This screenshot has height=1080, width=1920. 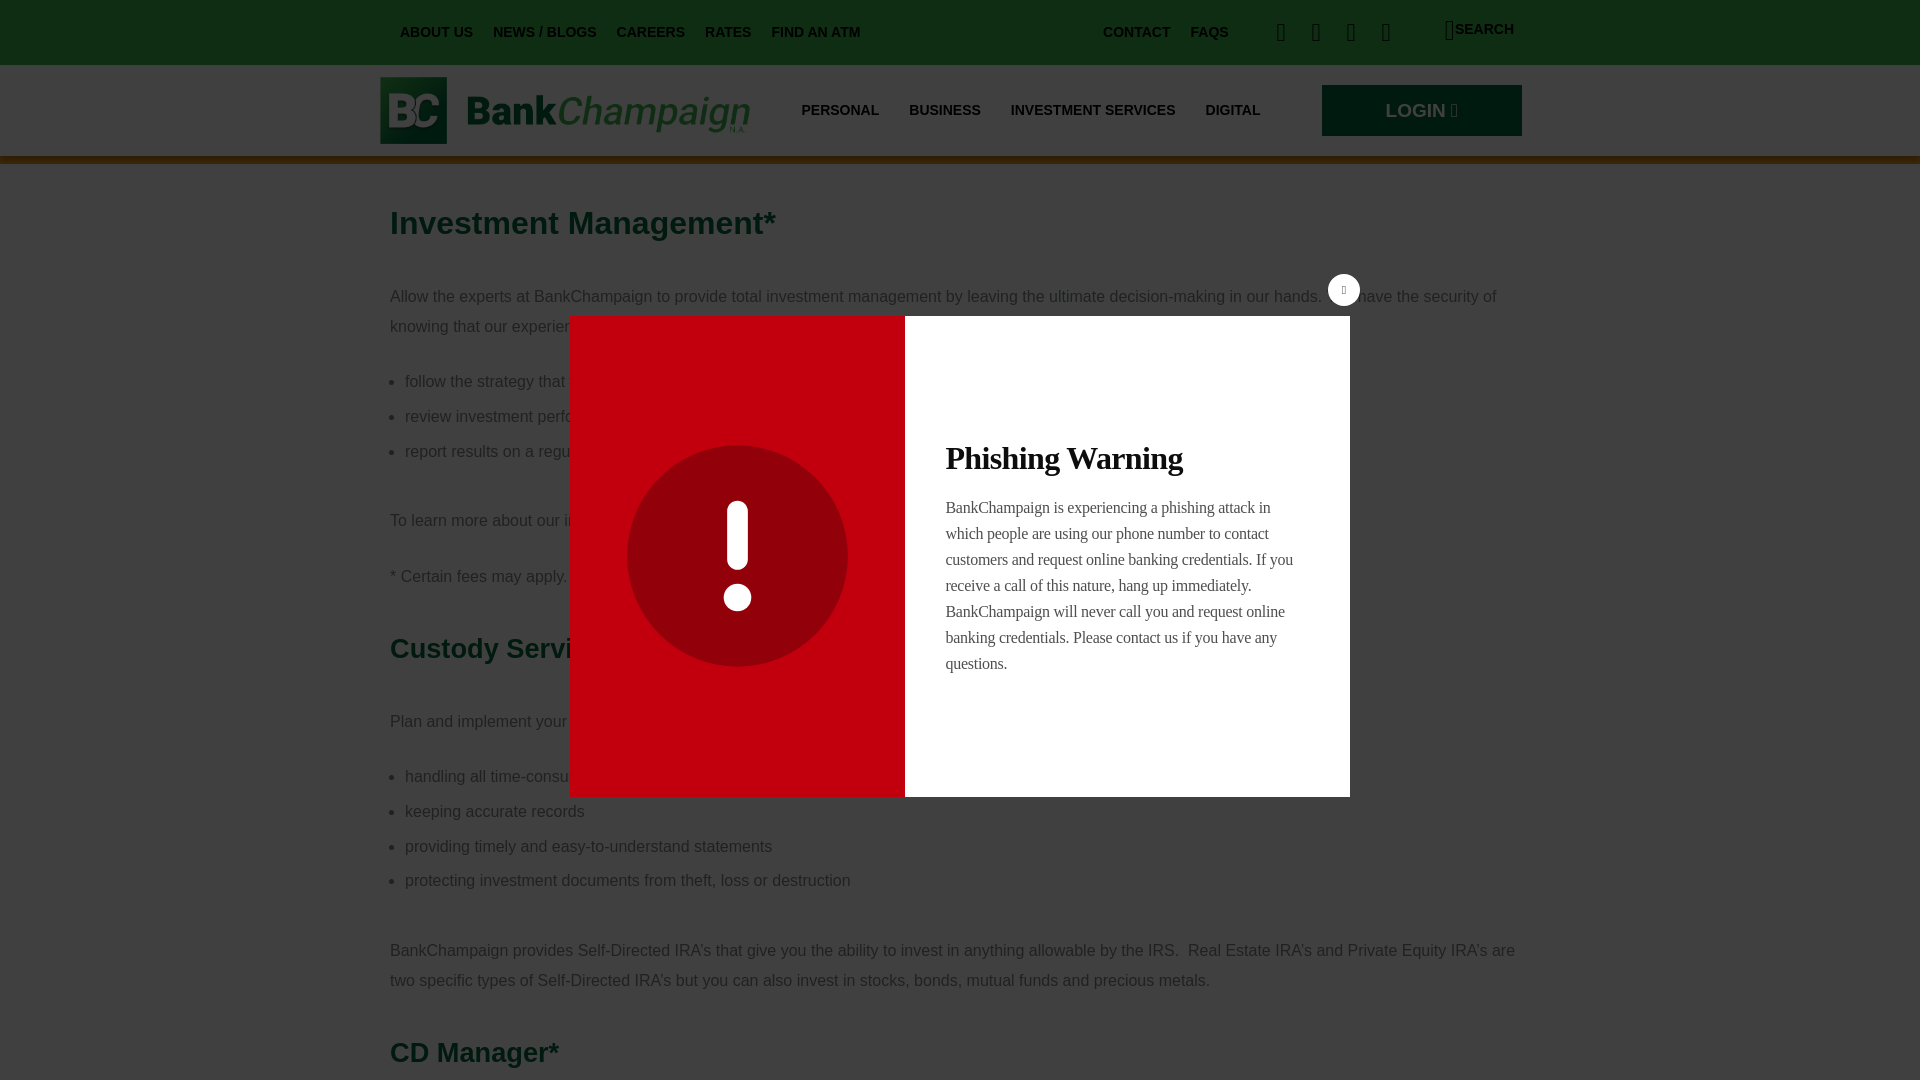 I want to click on PERSONAL, so click(x=840, y=110).